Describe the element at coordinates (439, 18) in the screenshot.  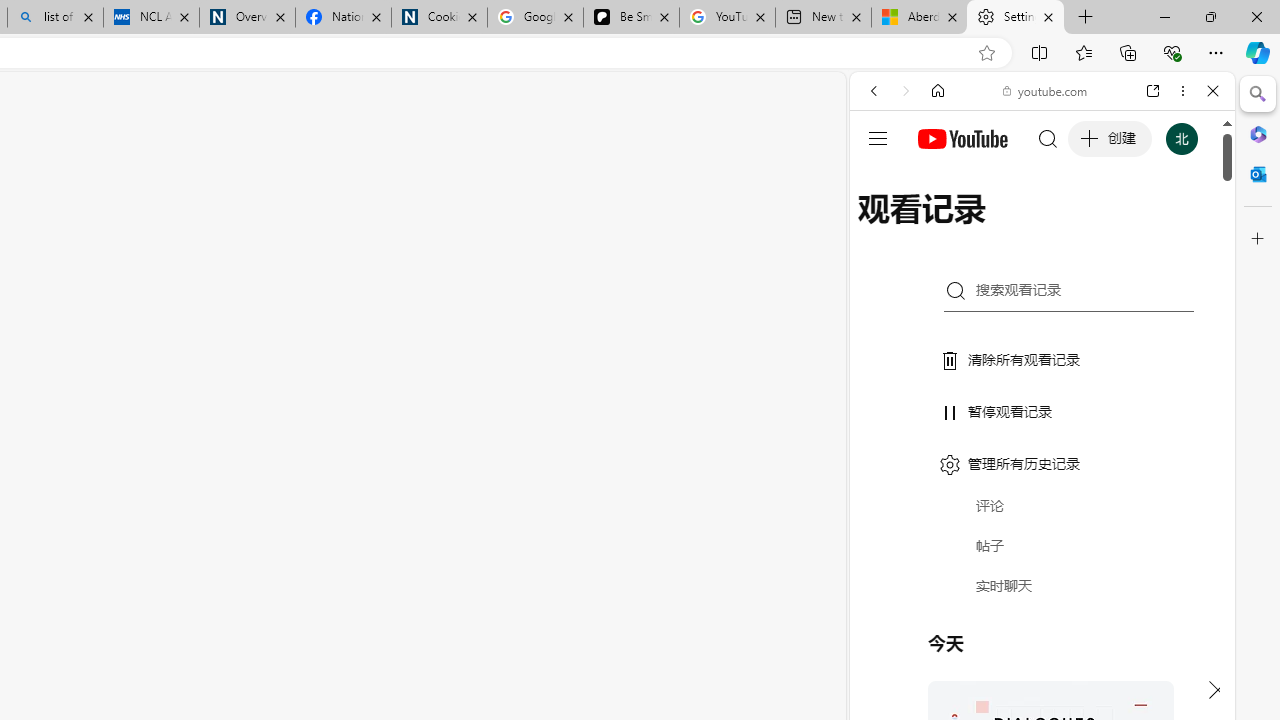
I see `Cookies` at that location.